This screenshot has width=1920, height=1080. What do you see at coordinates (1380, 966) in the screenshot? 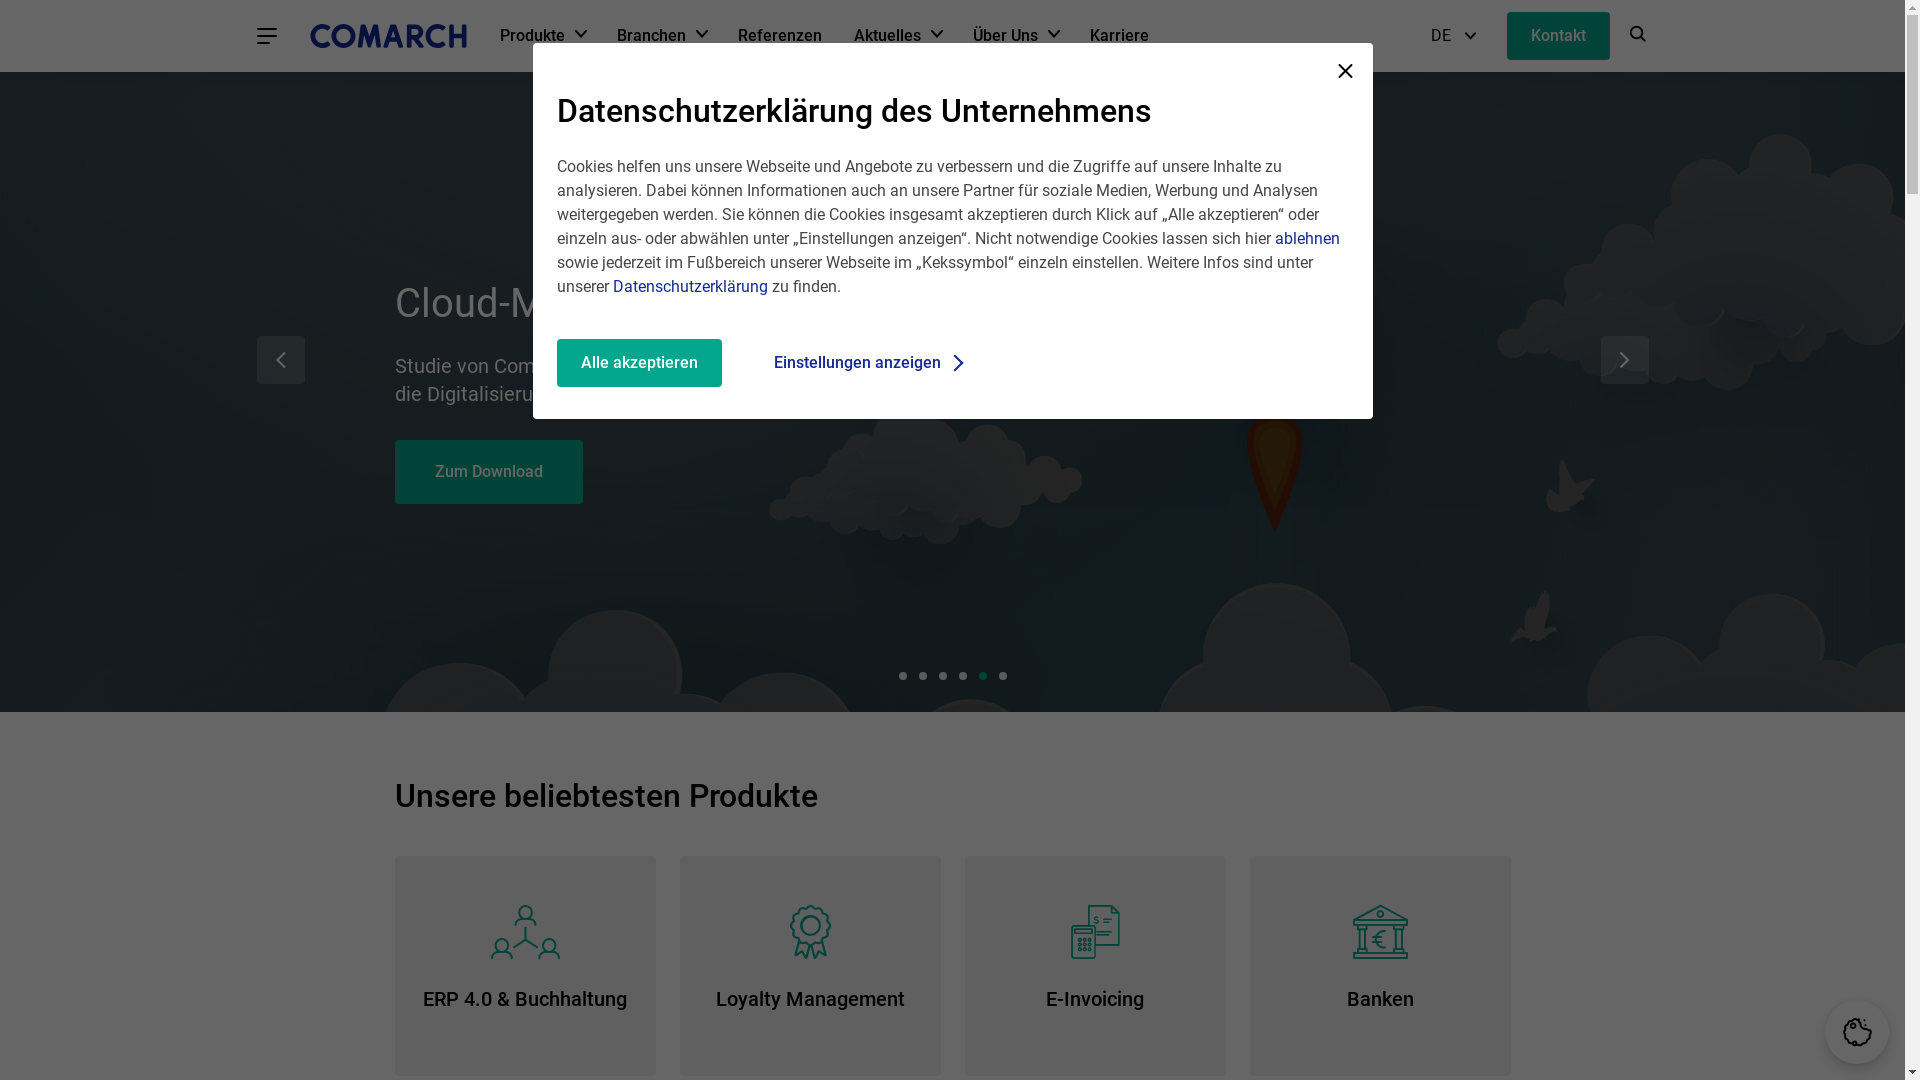
I see `Banken` at bounding box center [1380, 966].